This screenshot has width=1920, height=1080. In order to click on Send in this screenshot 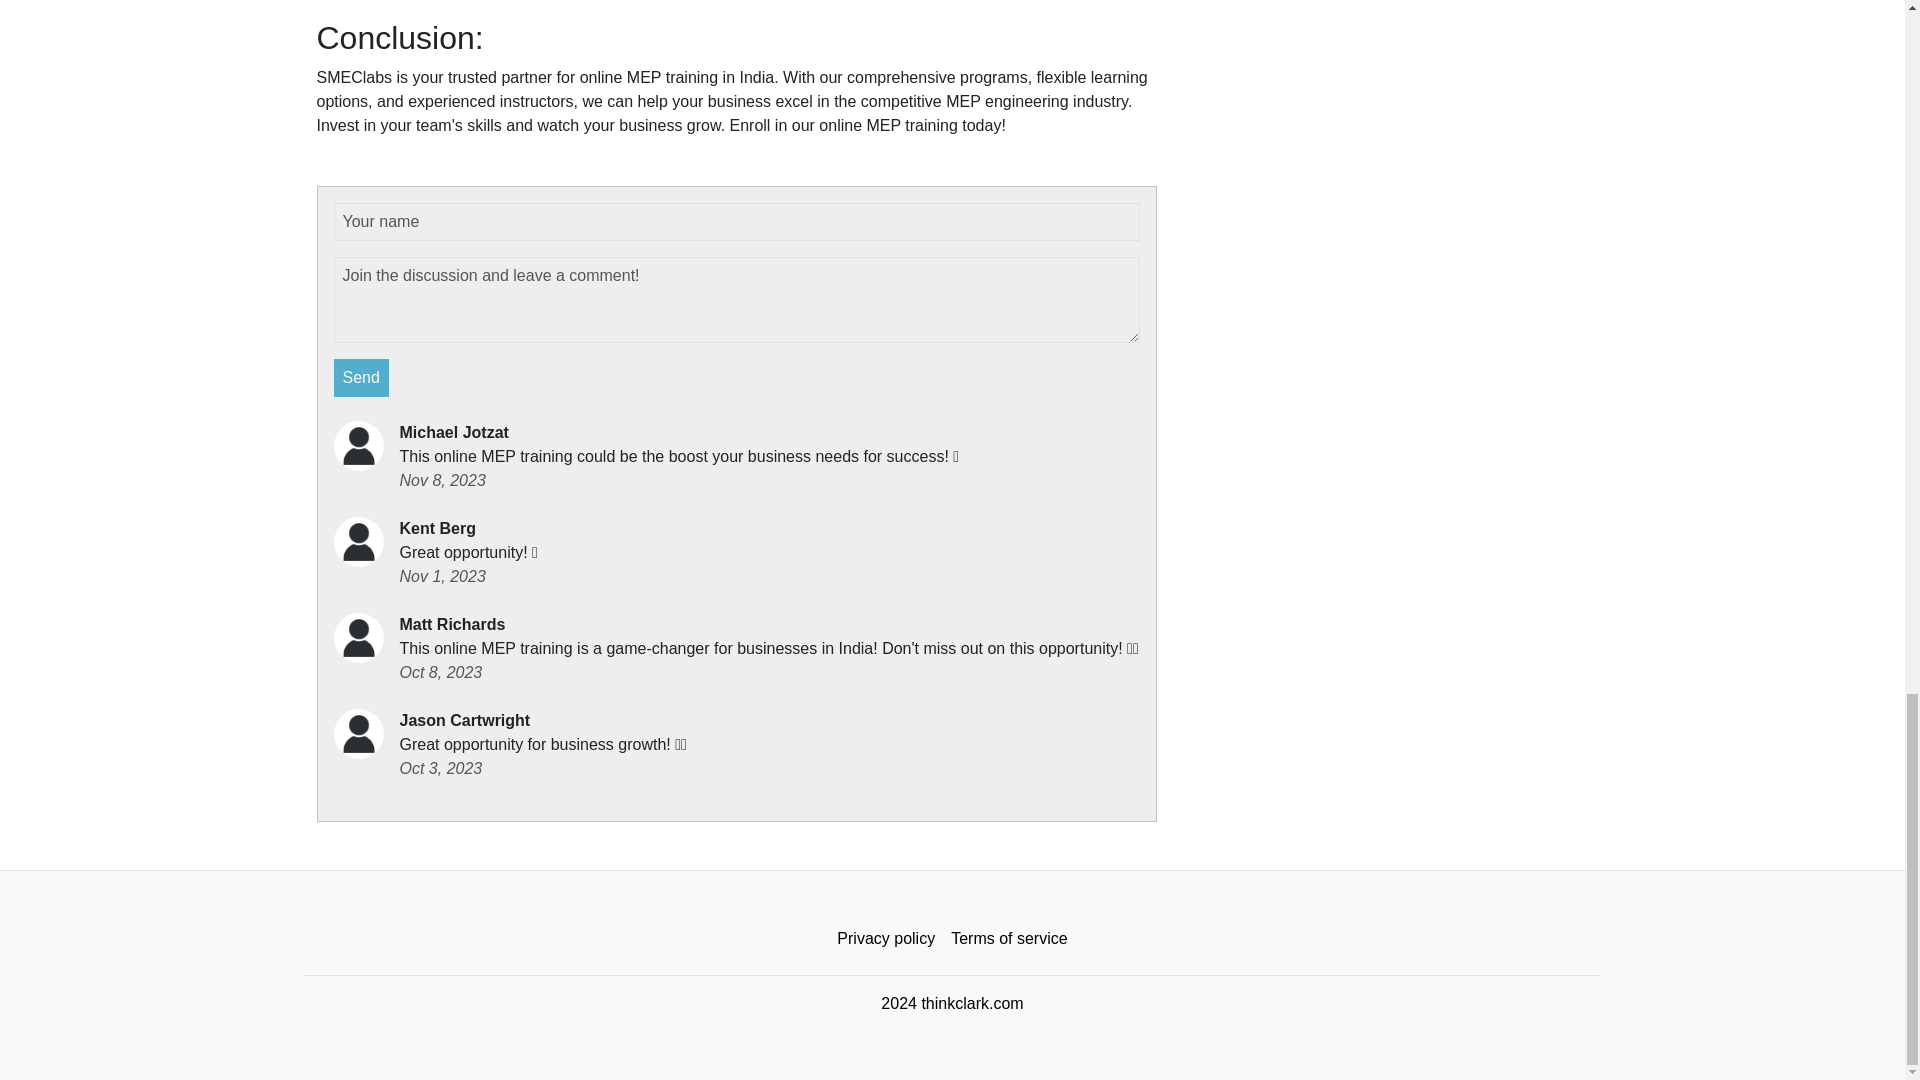, I will do `click(362, 378)`.